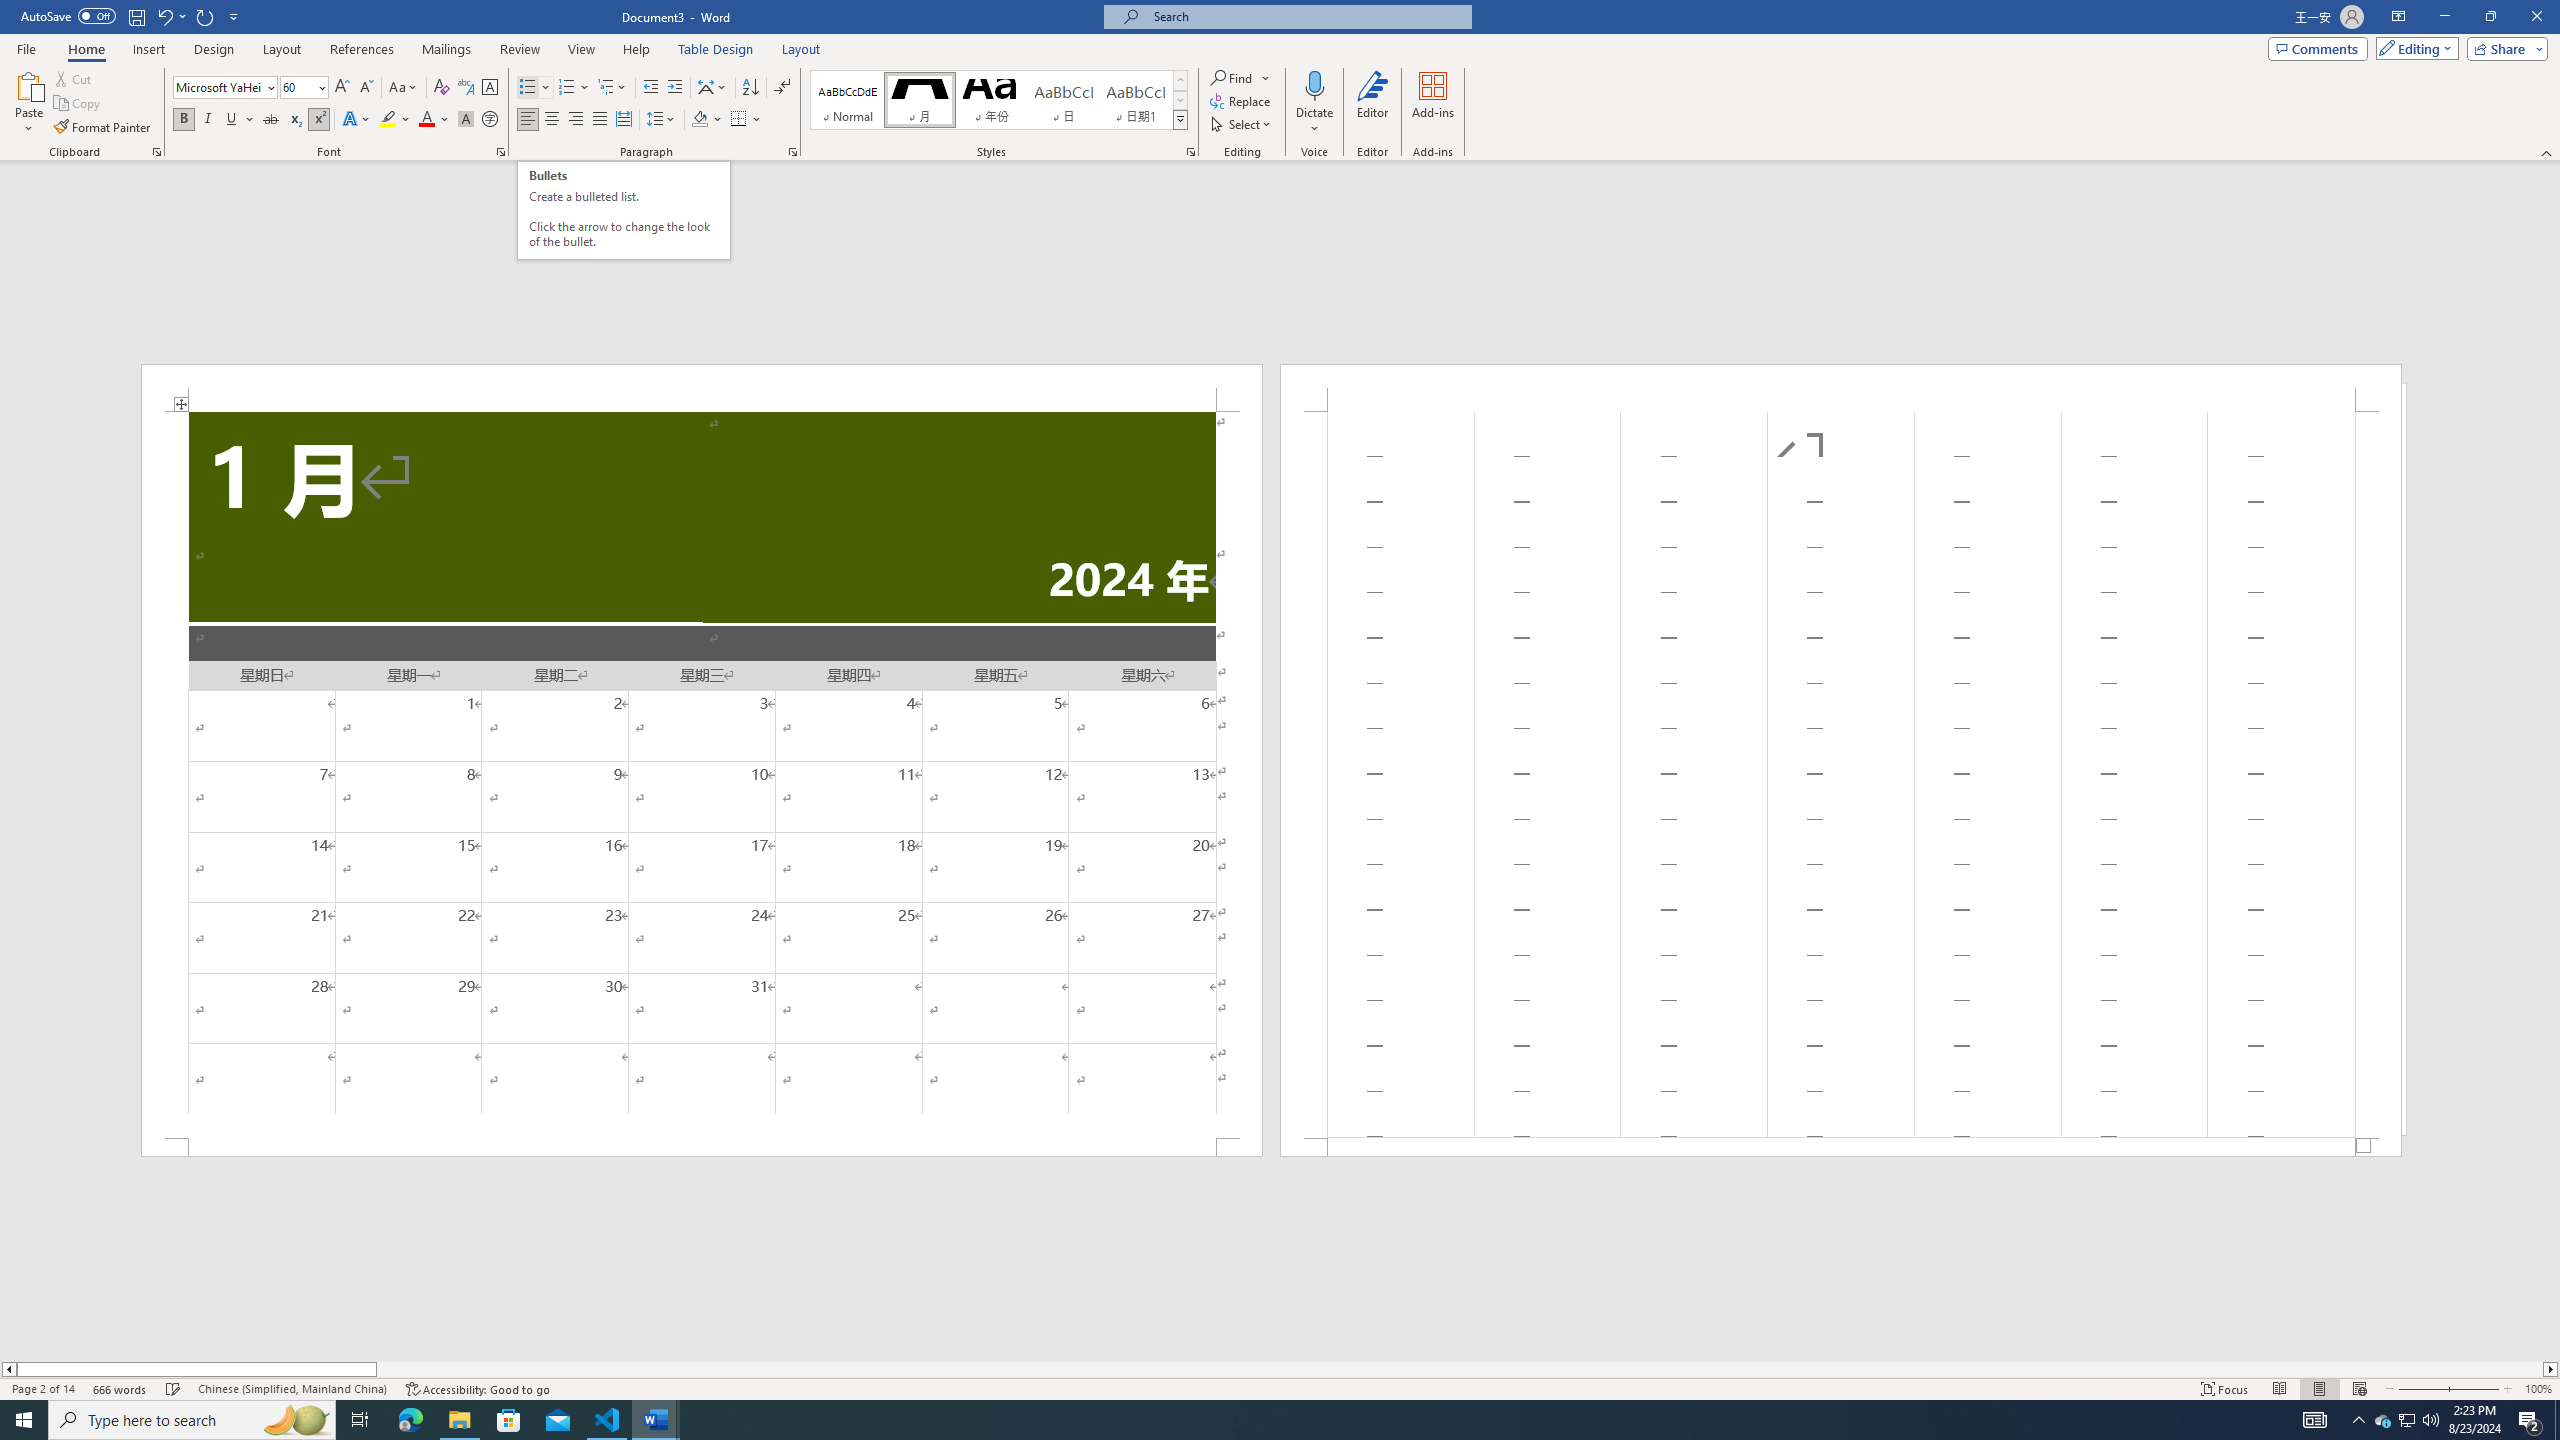 The image size is (2560, 1440). Describe the element at coordinates (1314, 121) in the screenshot. I see `More Options` at that location.